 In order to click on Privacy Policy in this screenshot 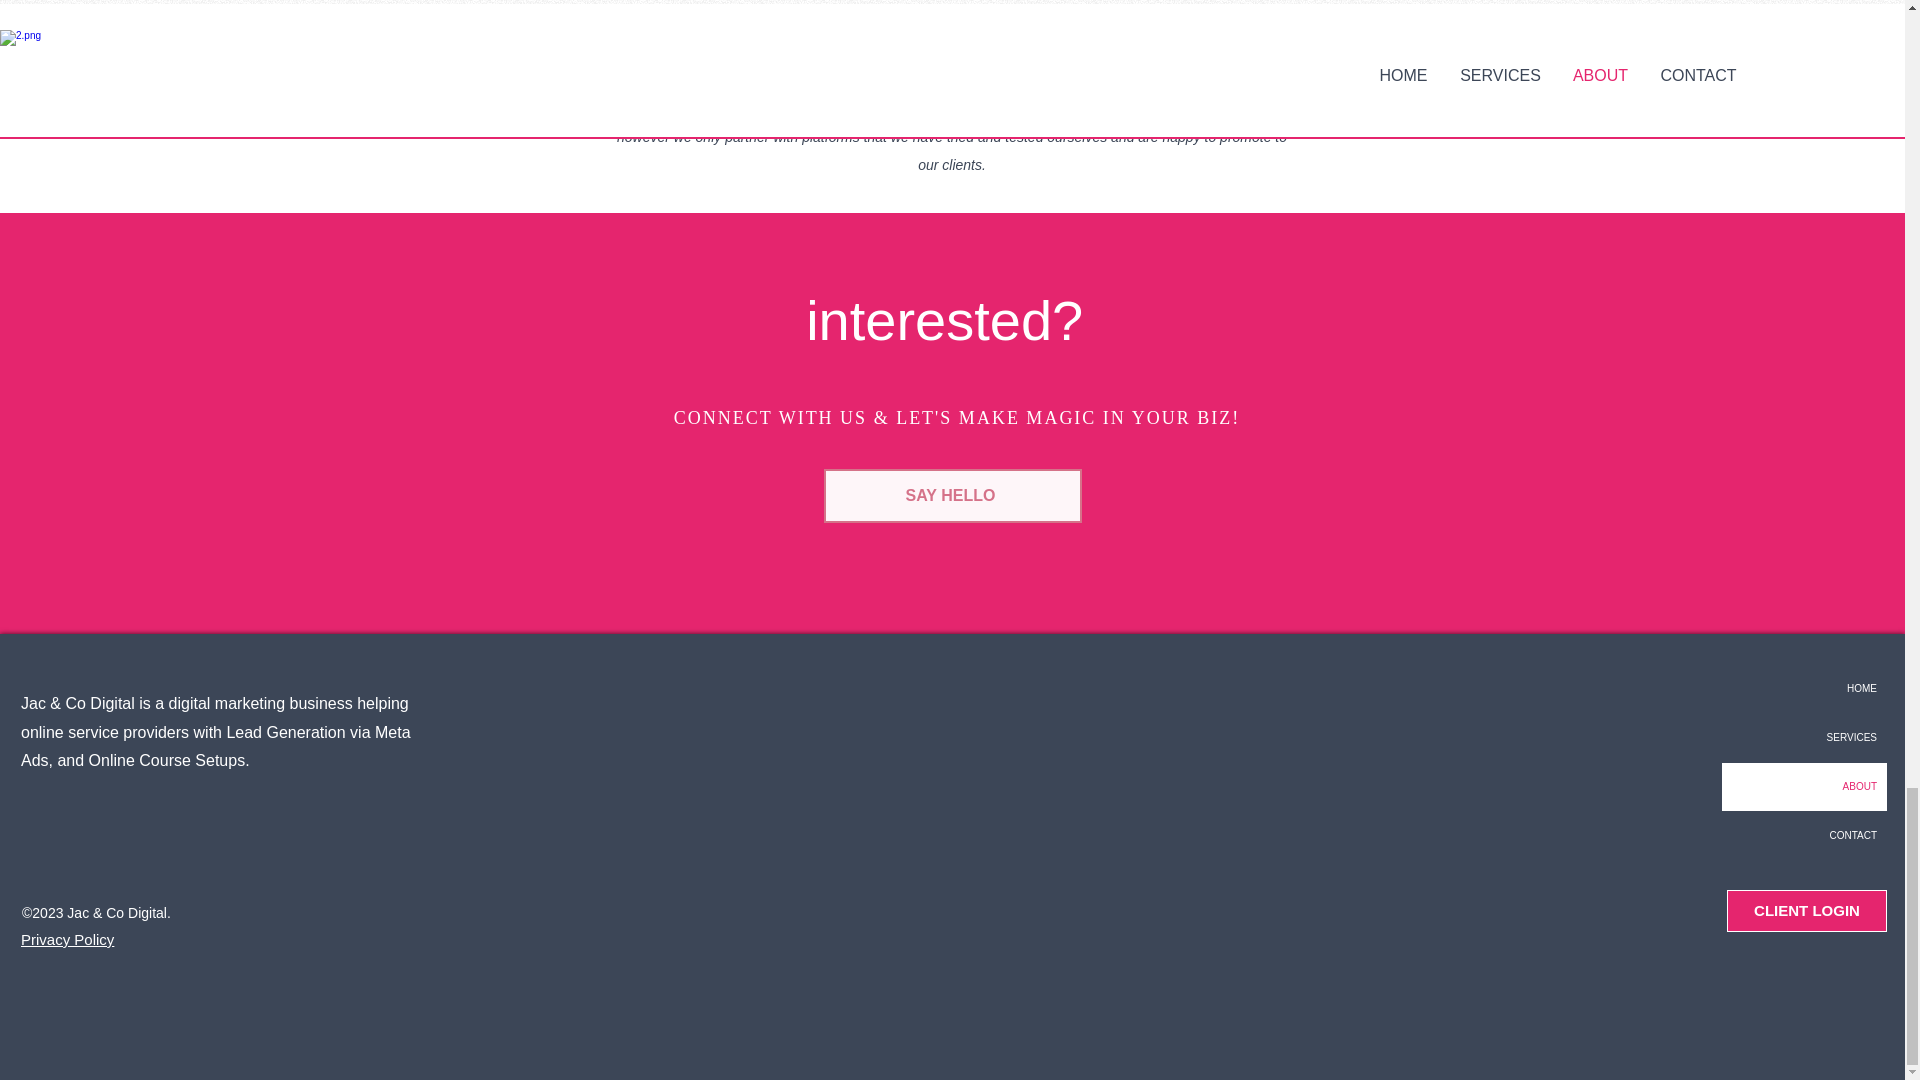, I will do `click(67, 939)`.